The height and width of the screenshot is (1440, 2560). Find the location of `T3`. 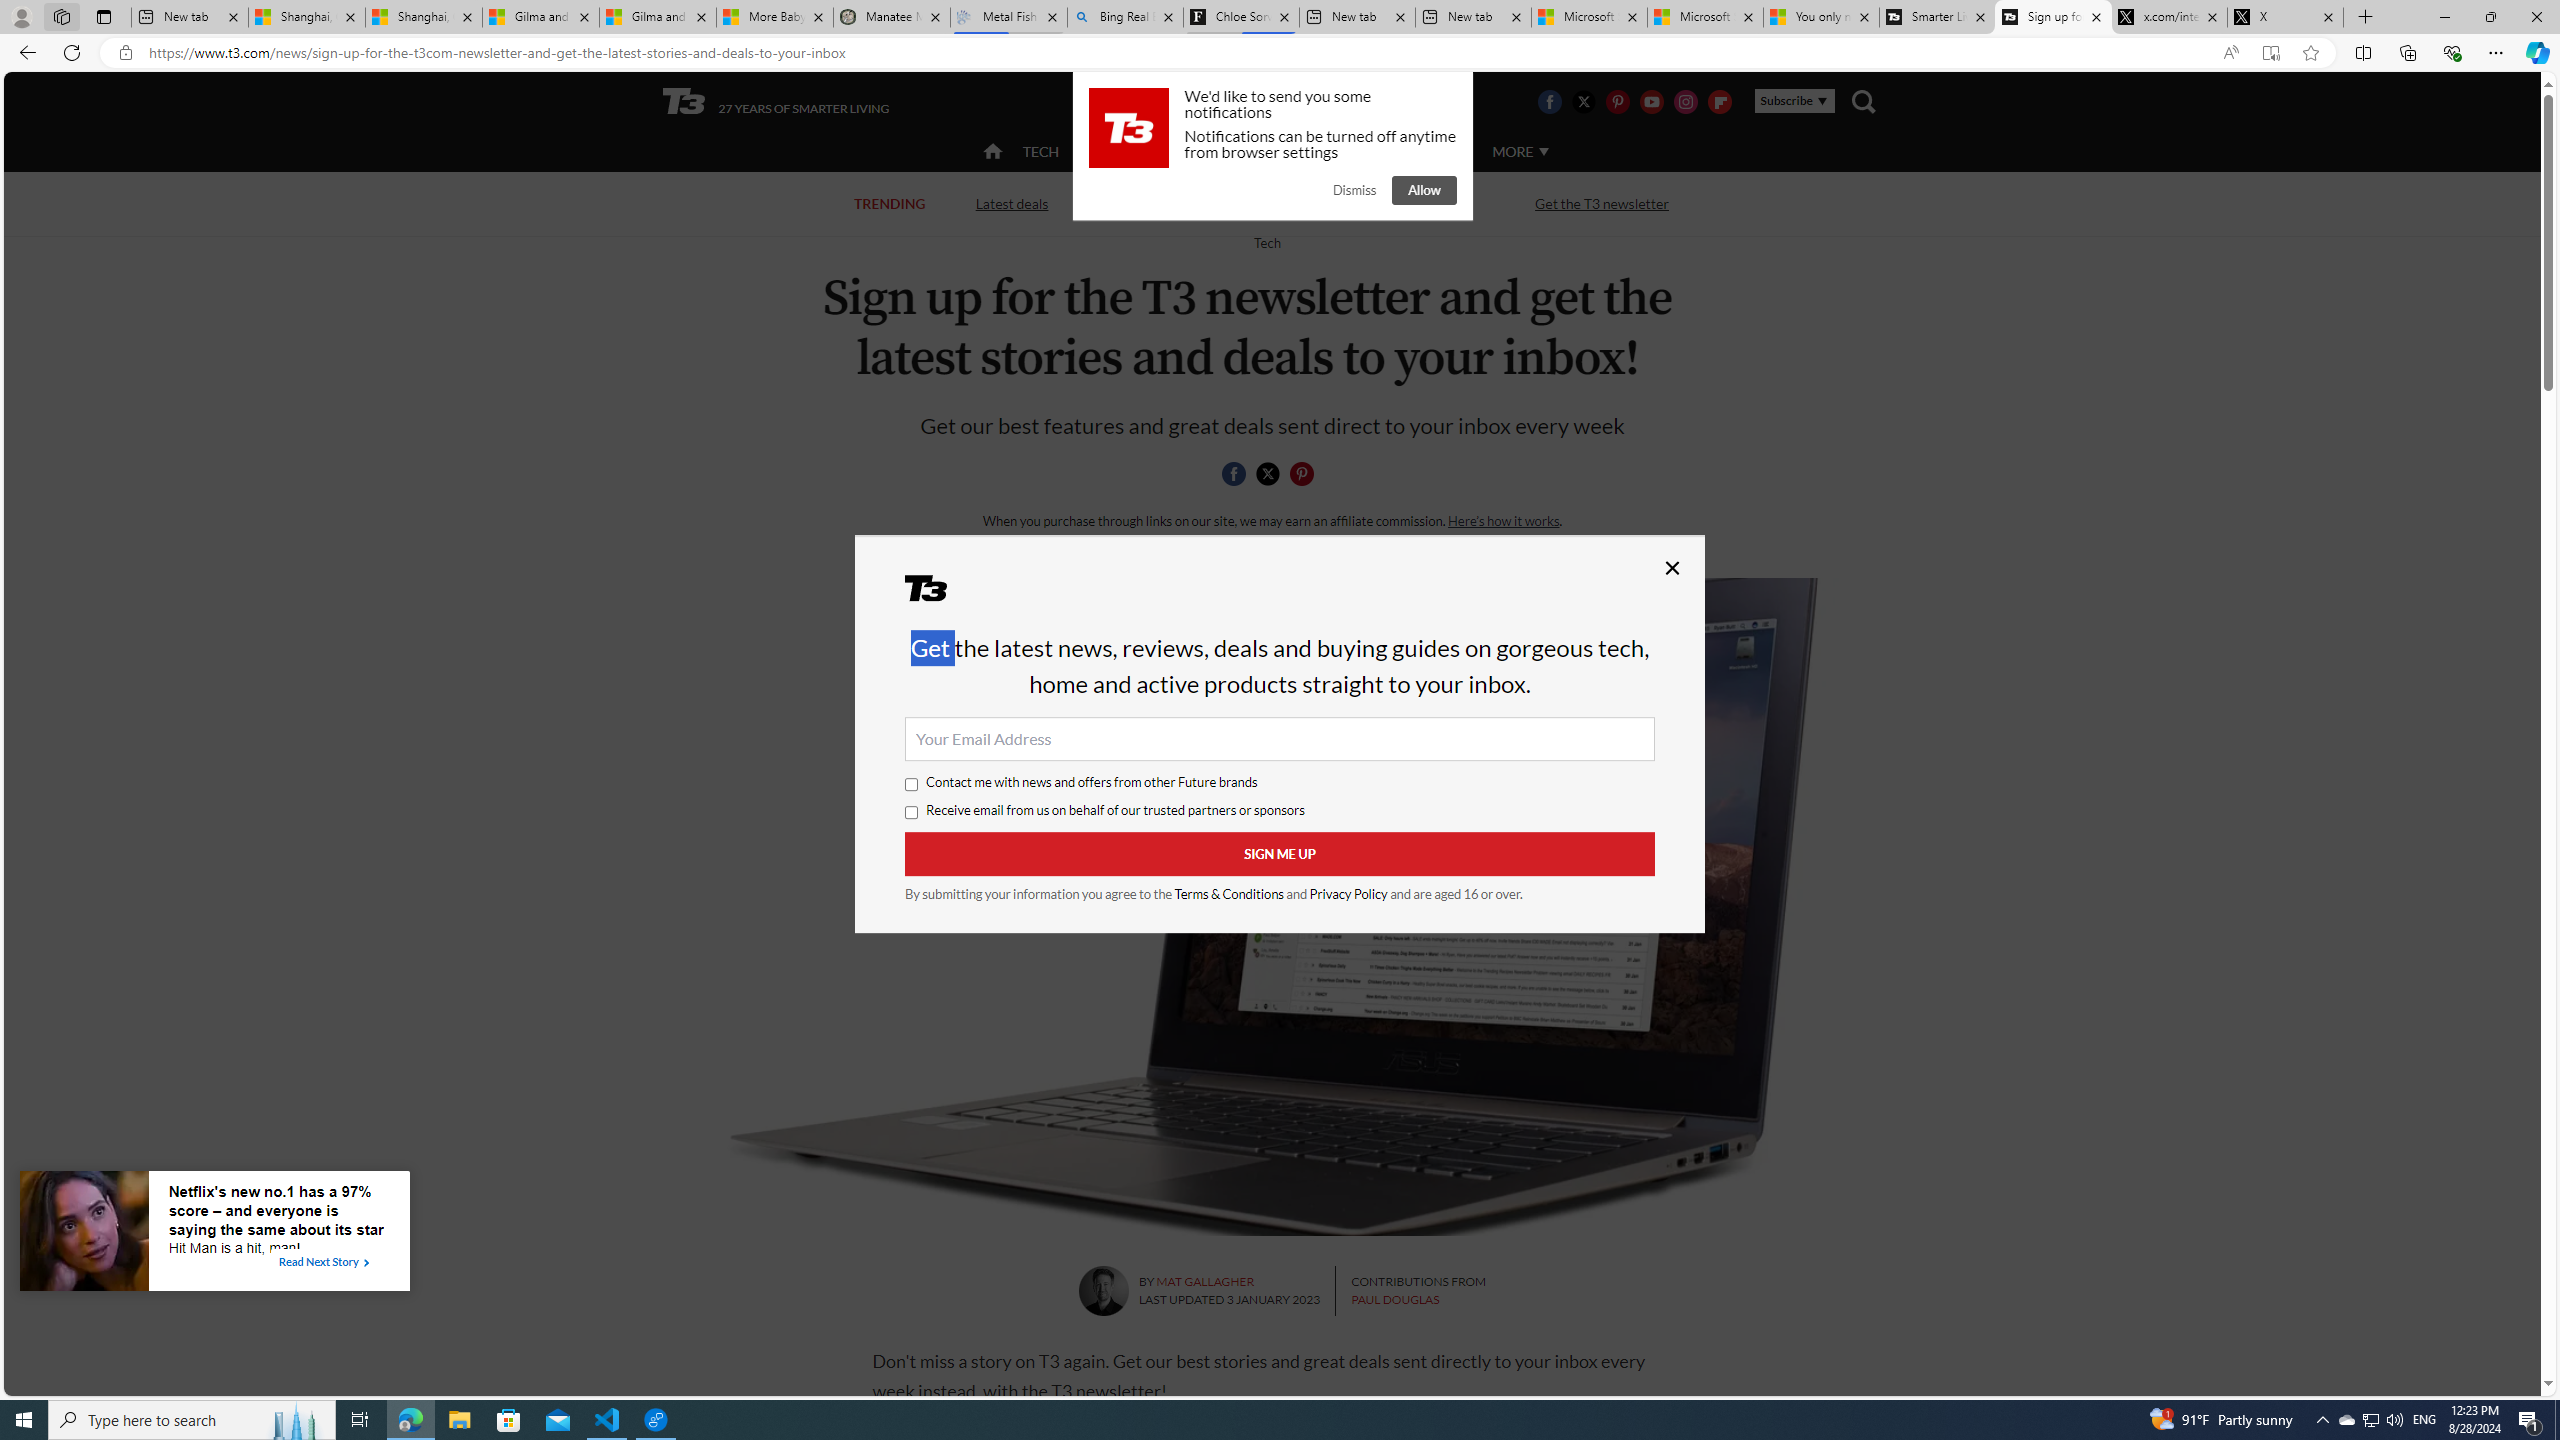

T3 is located at coordinates (939, 595).